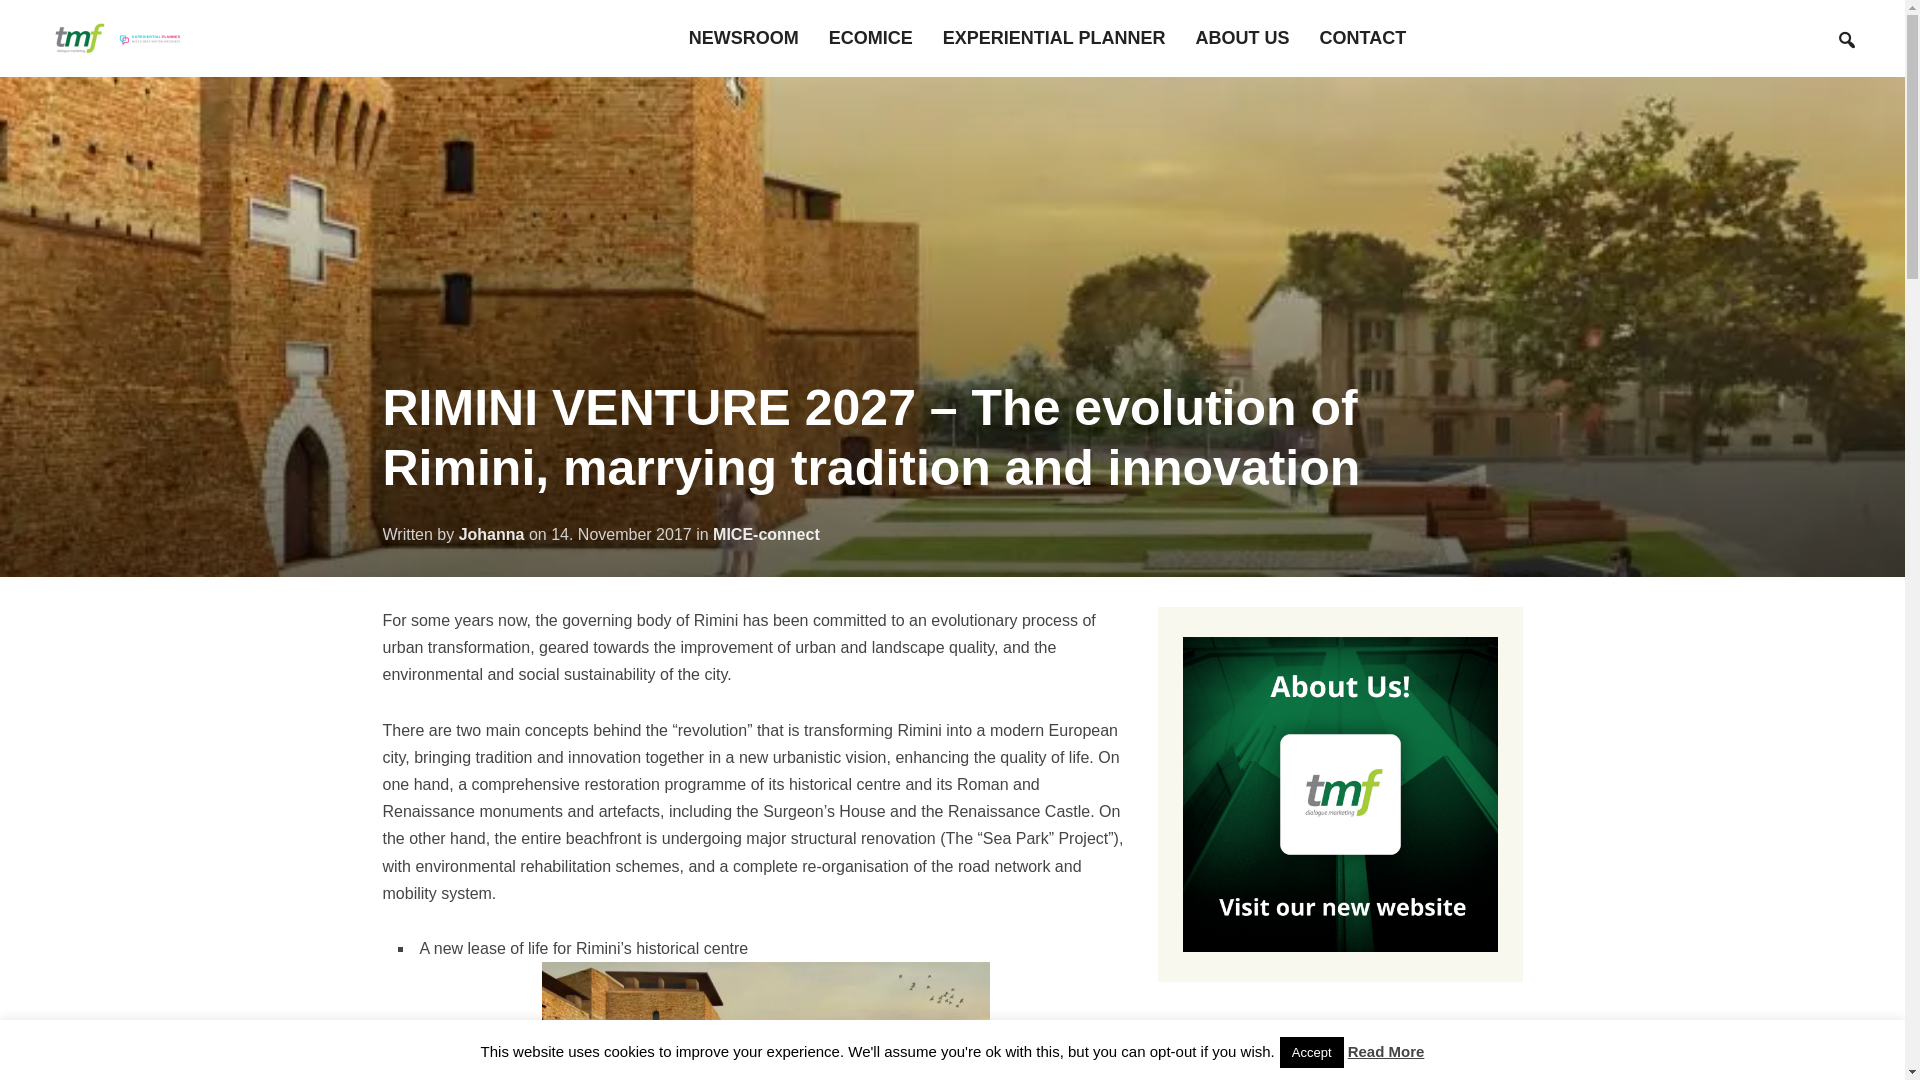 Image resolution: width=1920 pixels, height=1080 pixels. Describe the element at coordinates (491, 534) in the screenshot. I see `Posts by Johanna` at that location.